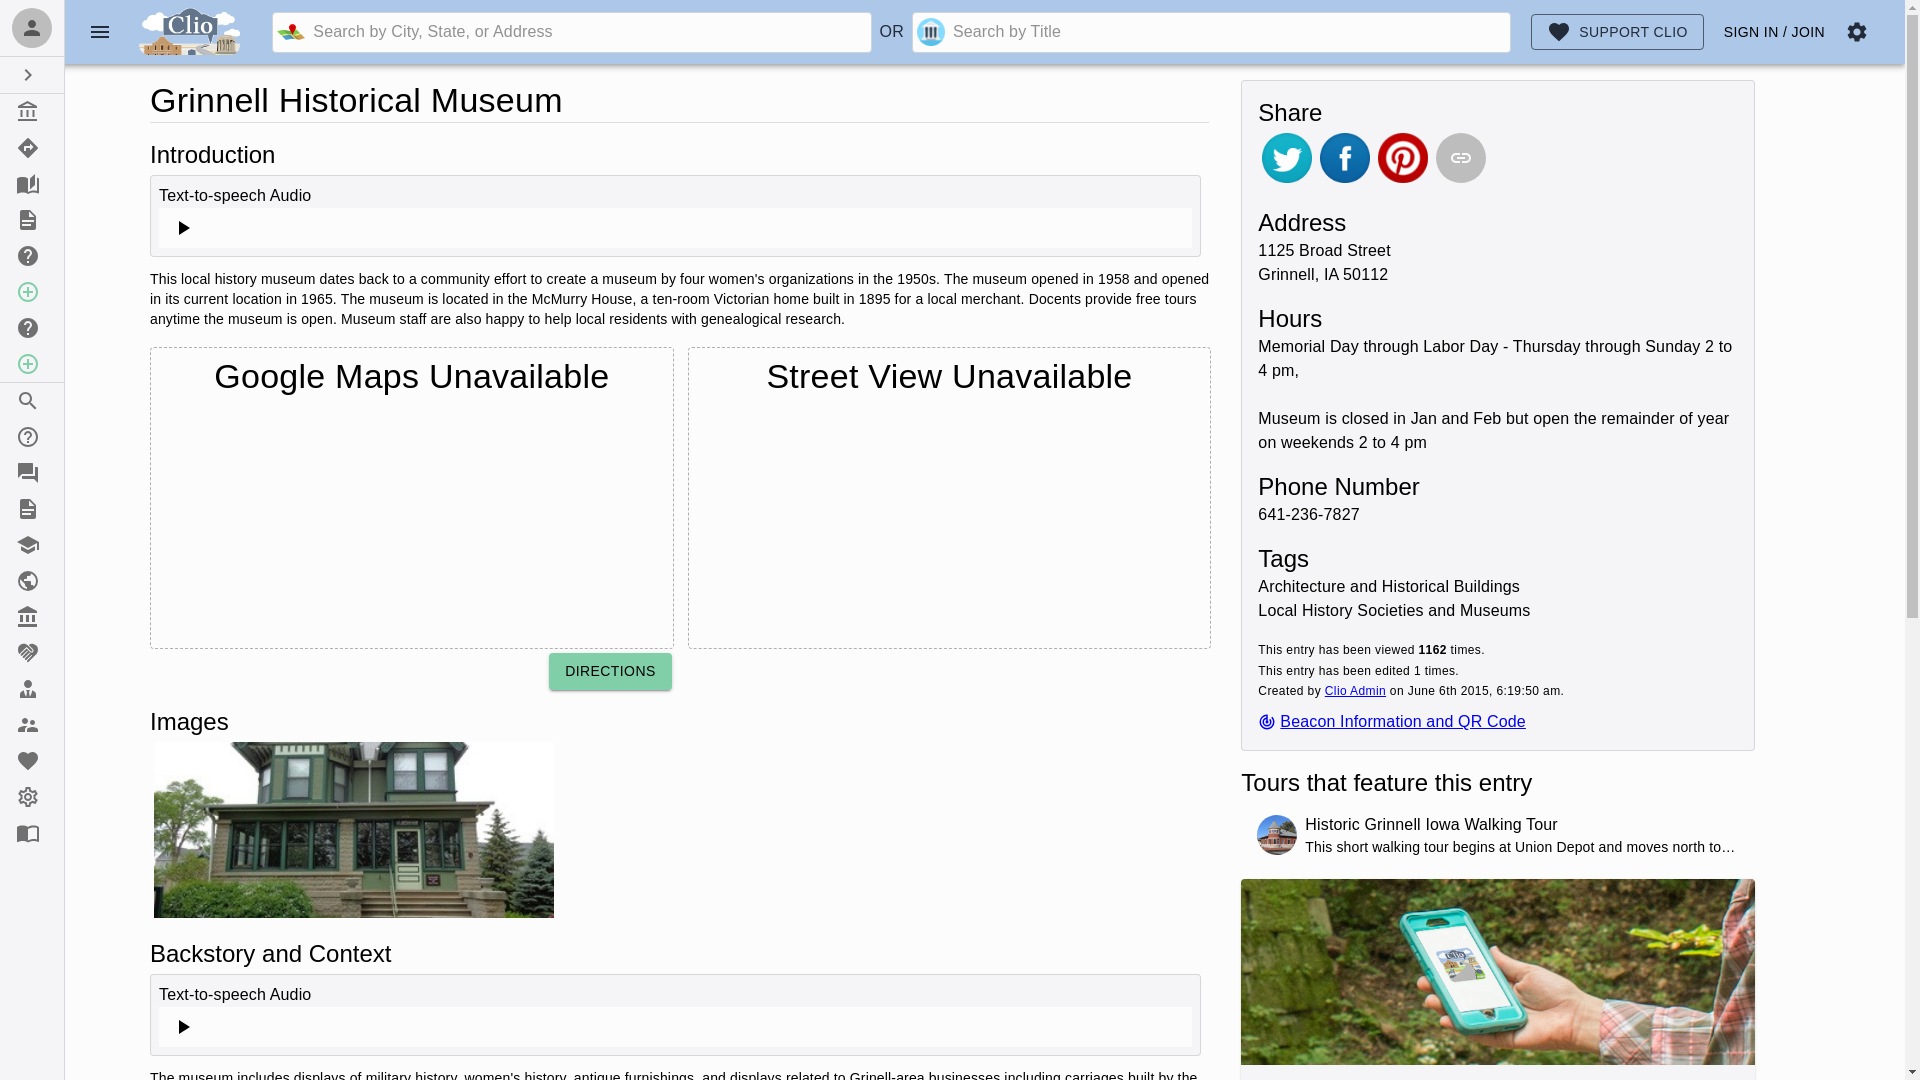 Image resolution: width=1920 pixels, height=1080 pixels. What do you see at coordinates (32, 148) in the screenshot?
I see `Tours` at bounding box center [32, 148].